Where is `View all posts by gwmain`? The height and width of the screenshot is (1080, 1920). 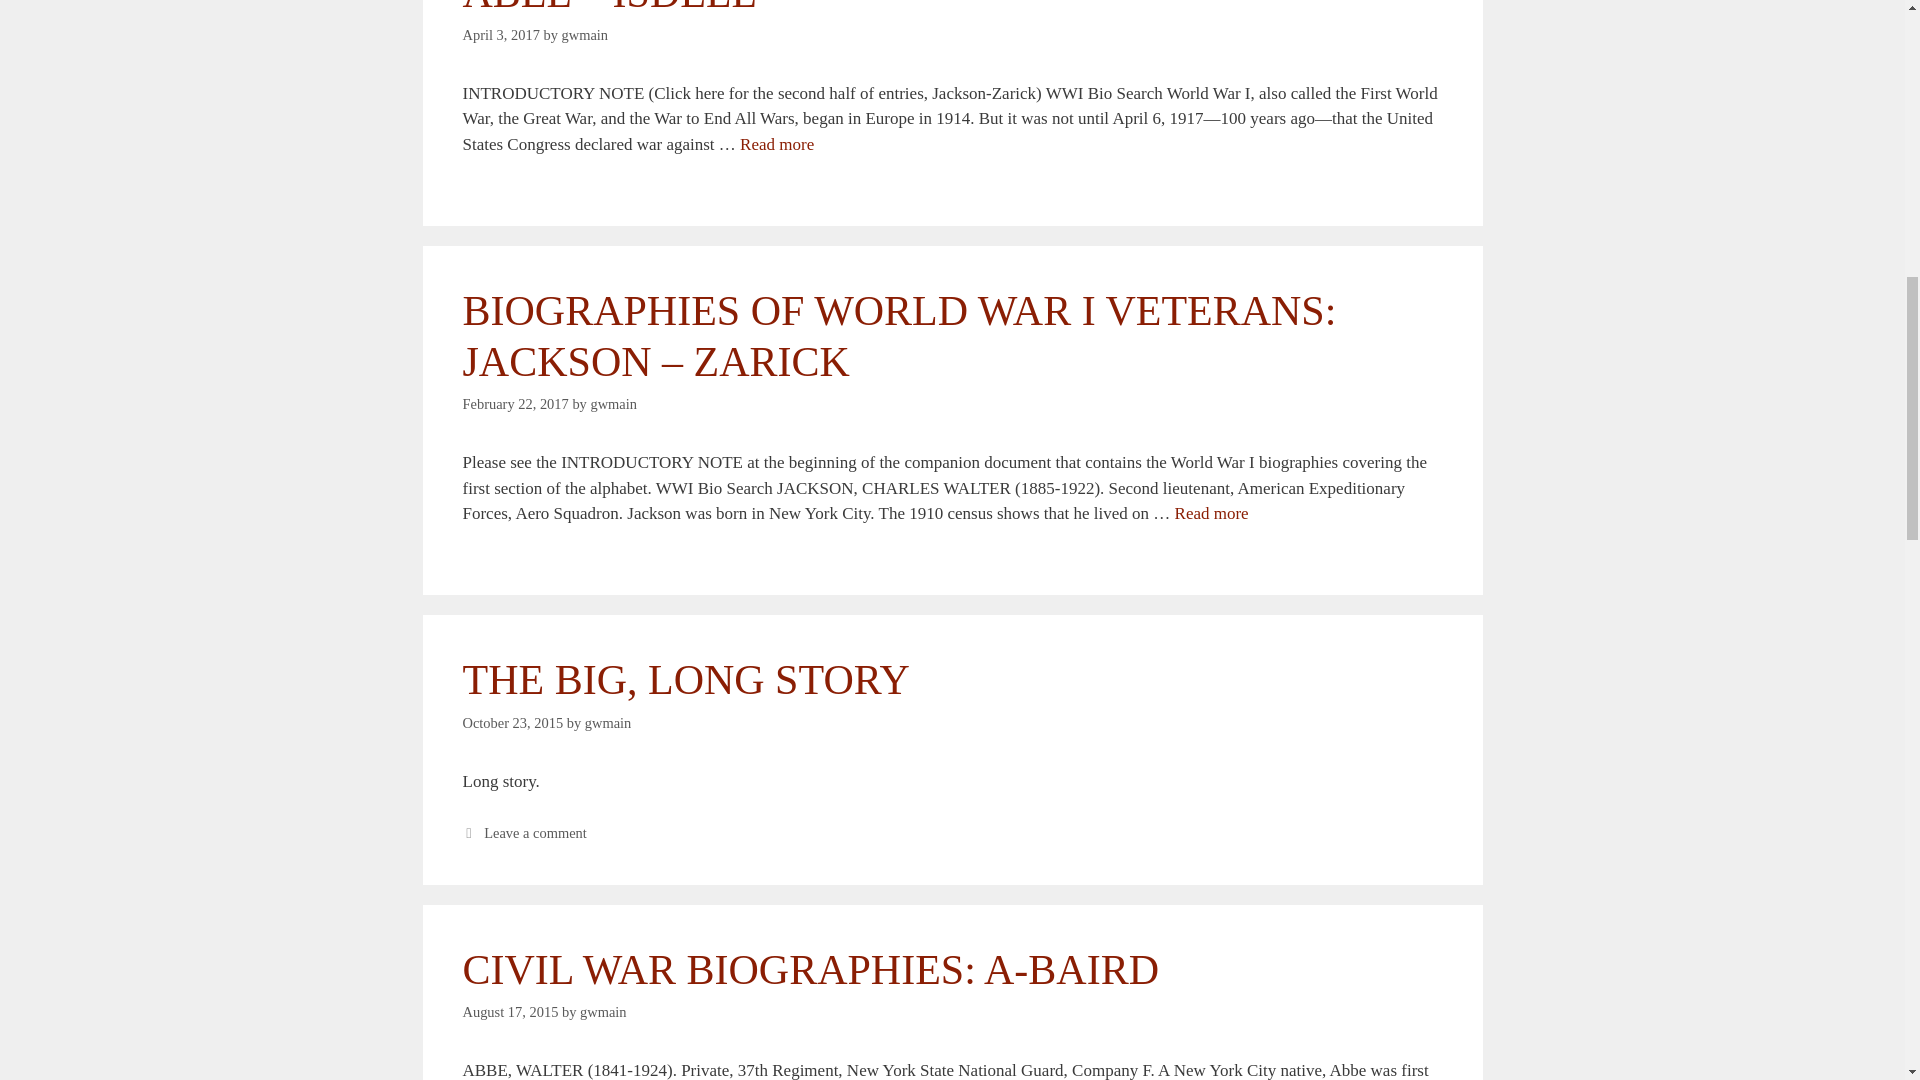 View all posts by gwmain is located at coordinates (585, 35).